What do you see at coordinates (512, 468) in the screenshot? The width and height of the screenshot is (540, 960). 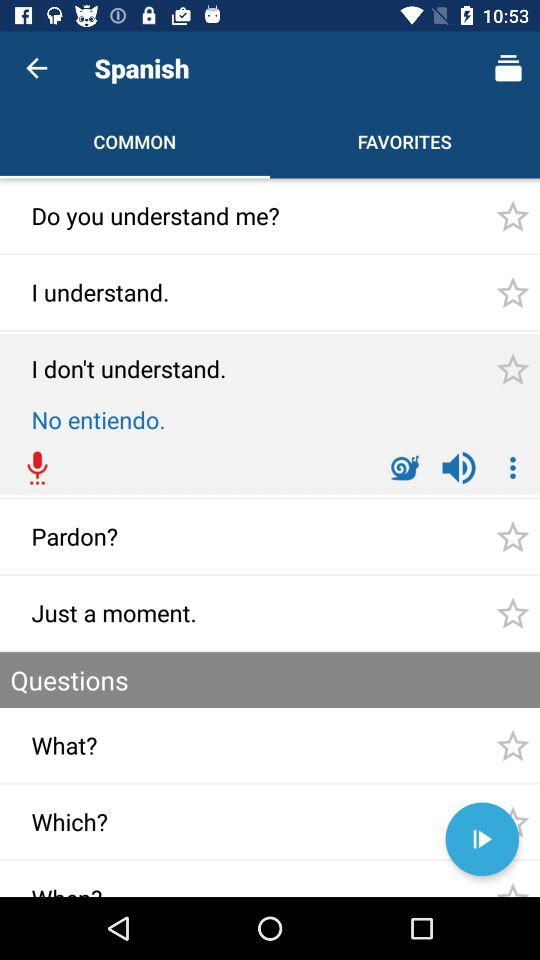 I see `click on the more options icon which is on the right side of volume icon` at bounding box center [512, 468].